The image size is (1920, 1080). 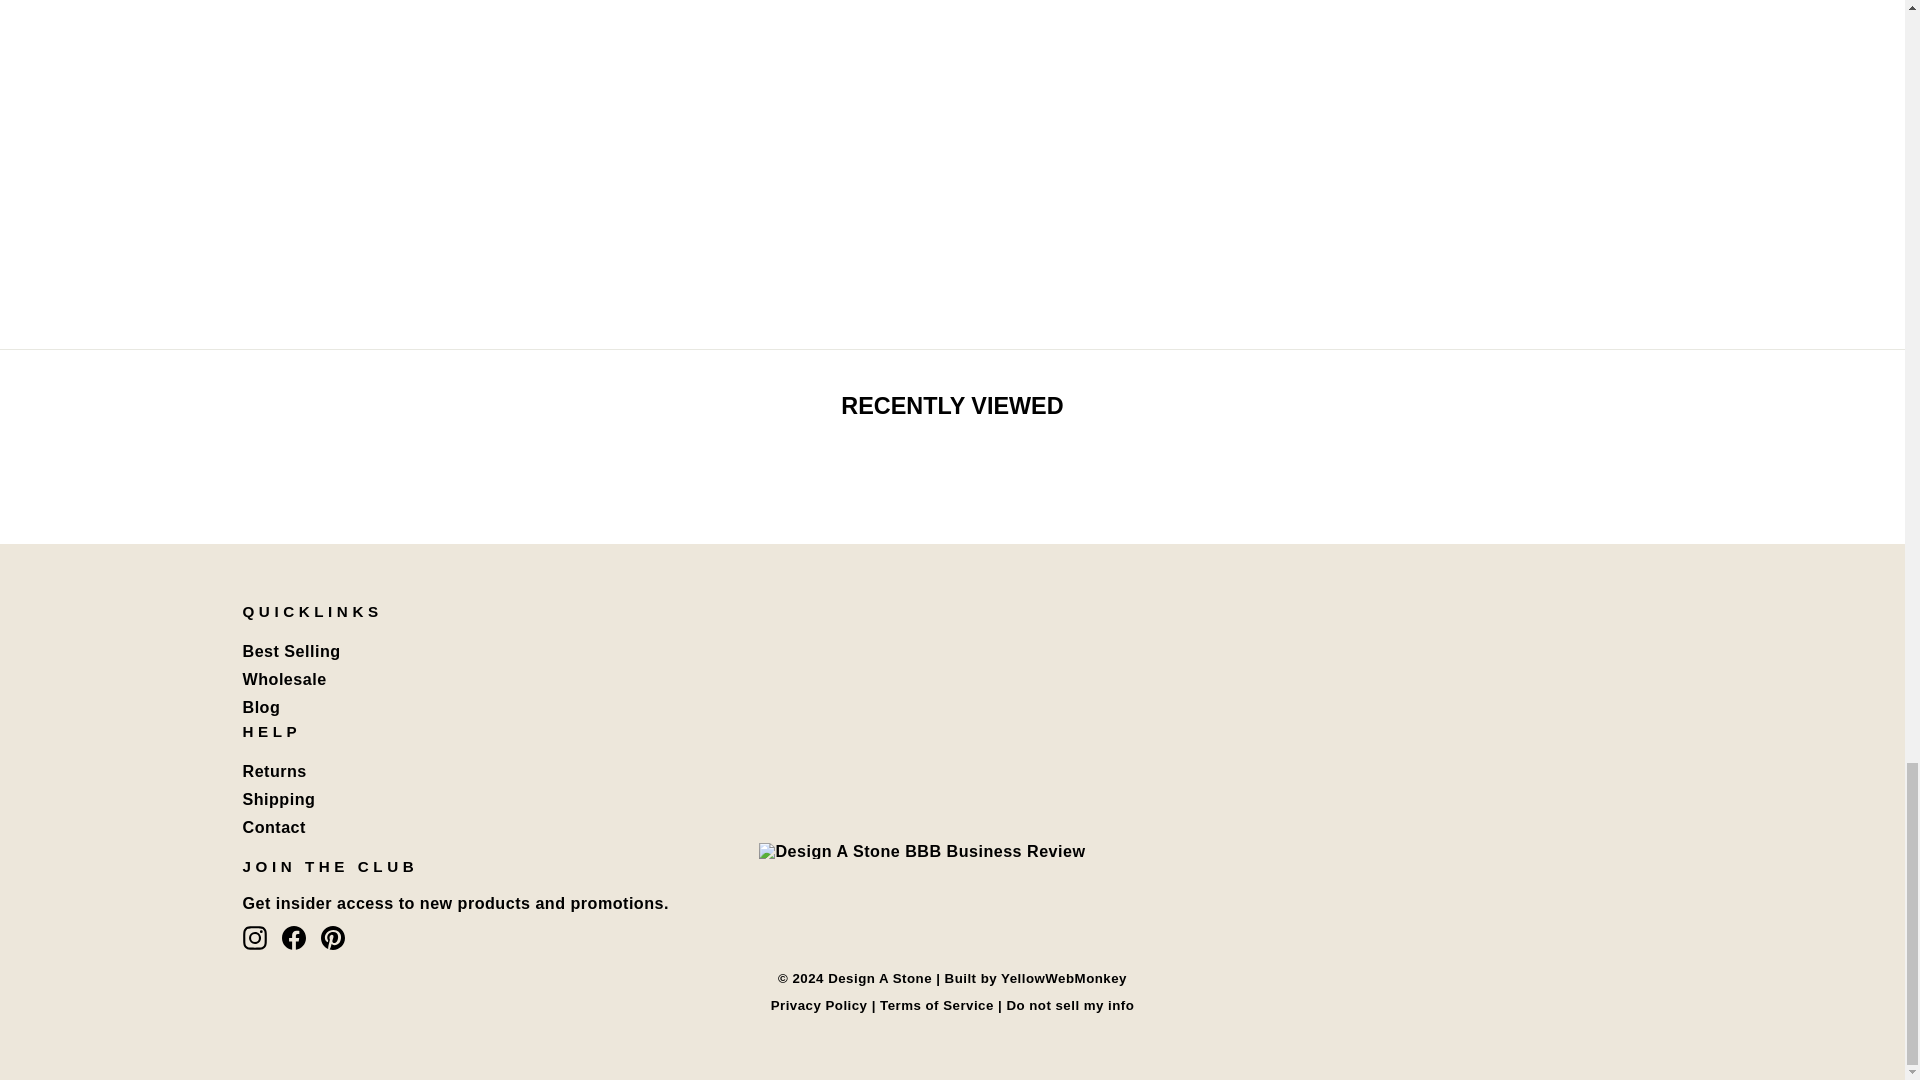 What do you see at coordinates (254, 938) in the screenshot?
I see `Design A Stone on Instagram` at bounding box center [254, 938].